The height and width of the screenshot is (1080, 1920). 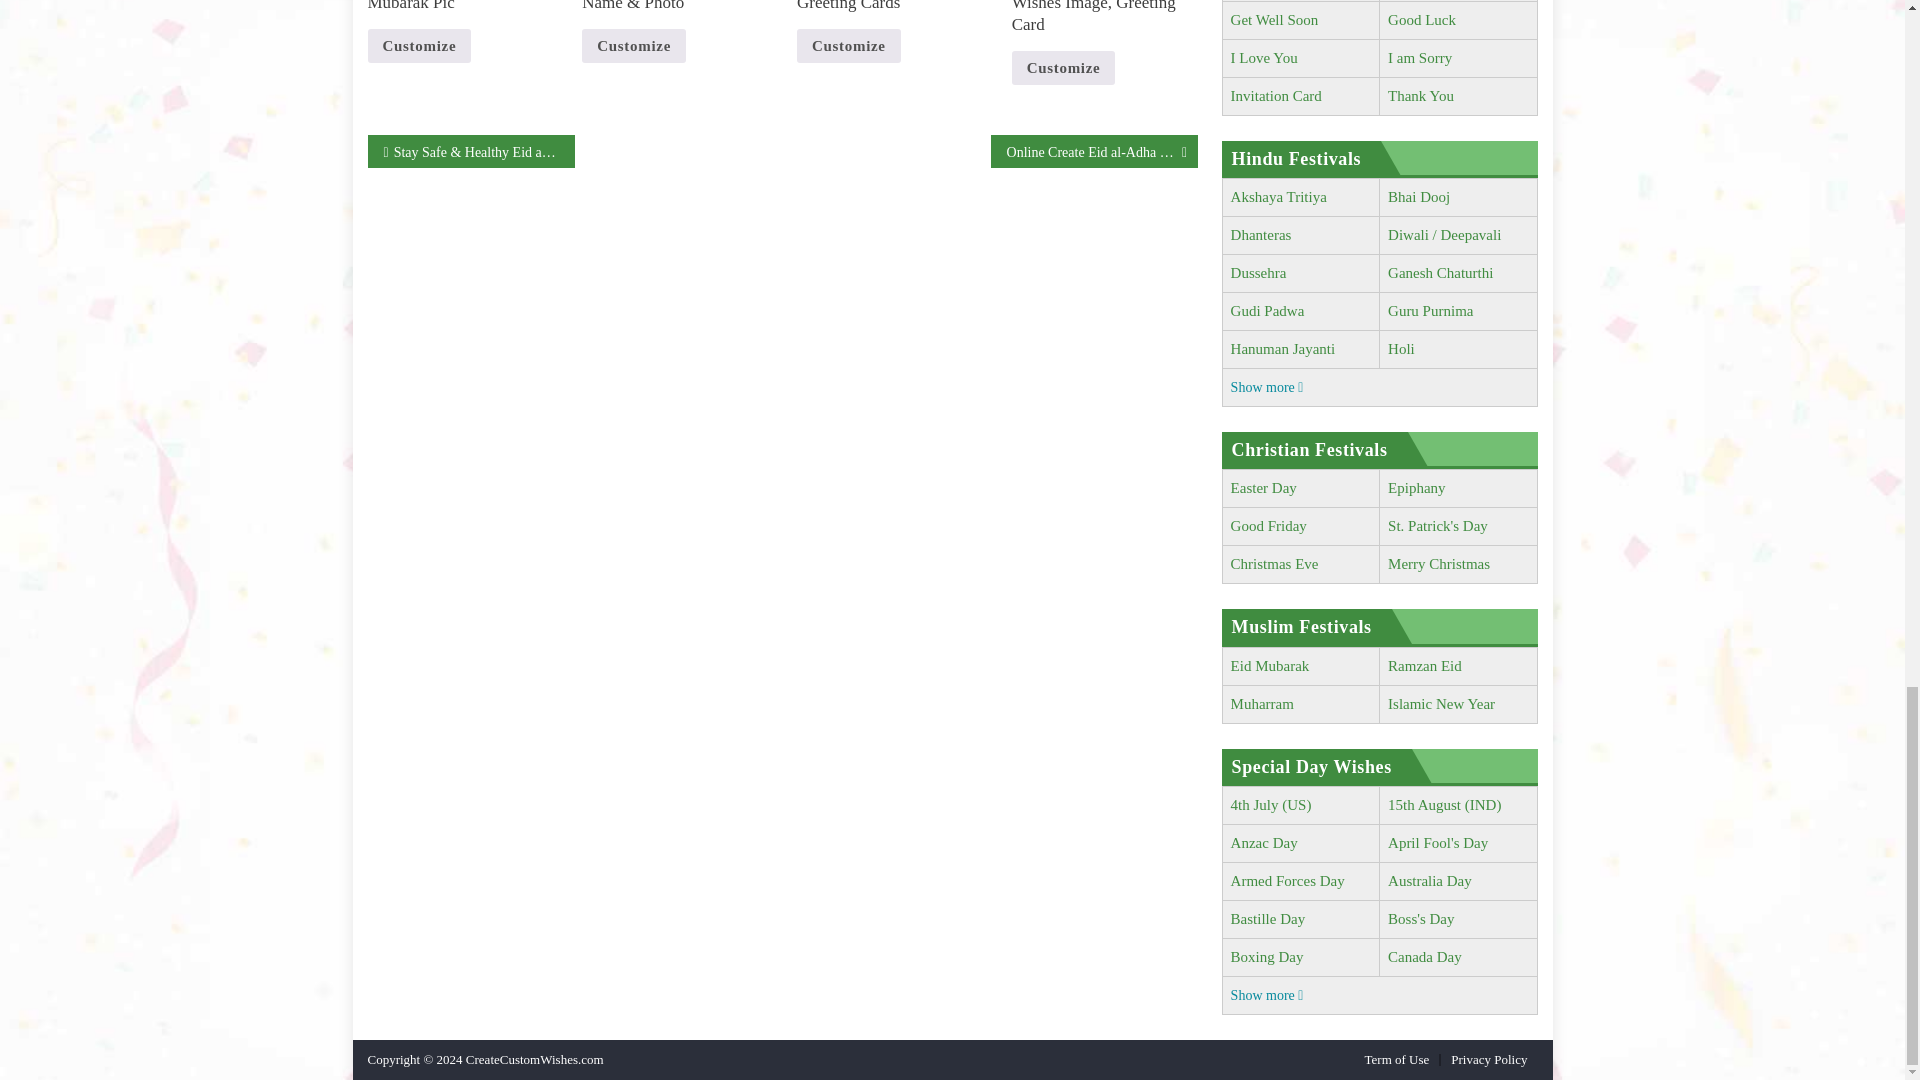 What do you see at coordinates (1418, 197) in the screenshot?
I see `Bhai Dooj` at bounding box center [1418, 197].